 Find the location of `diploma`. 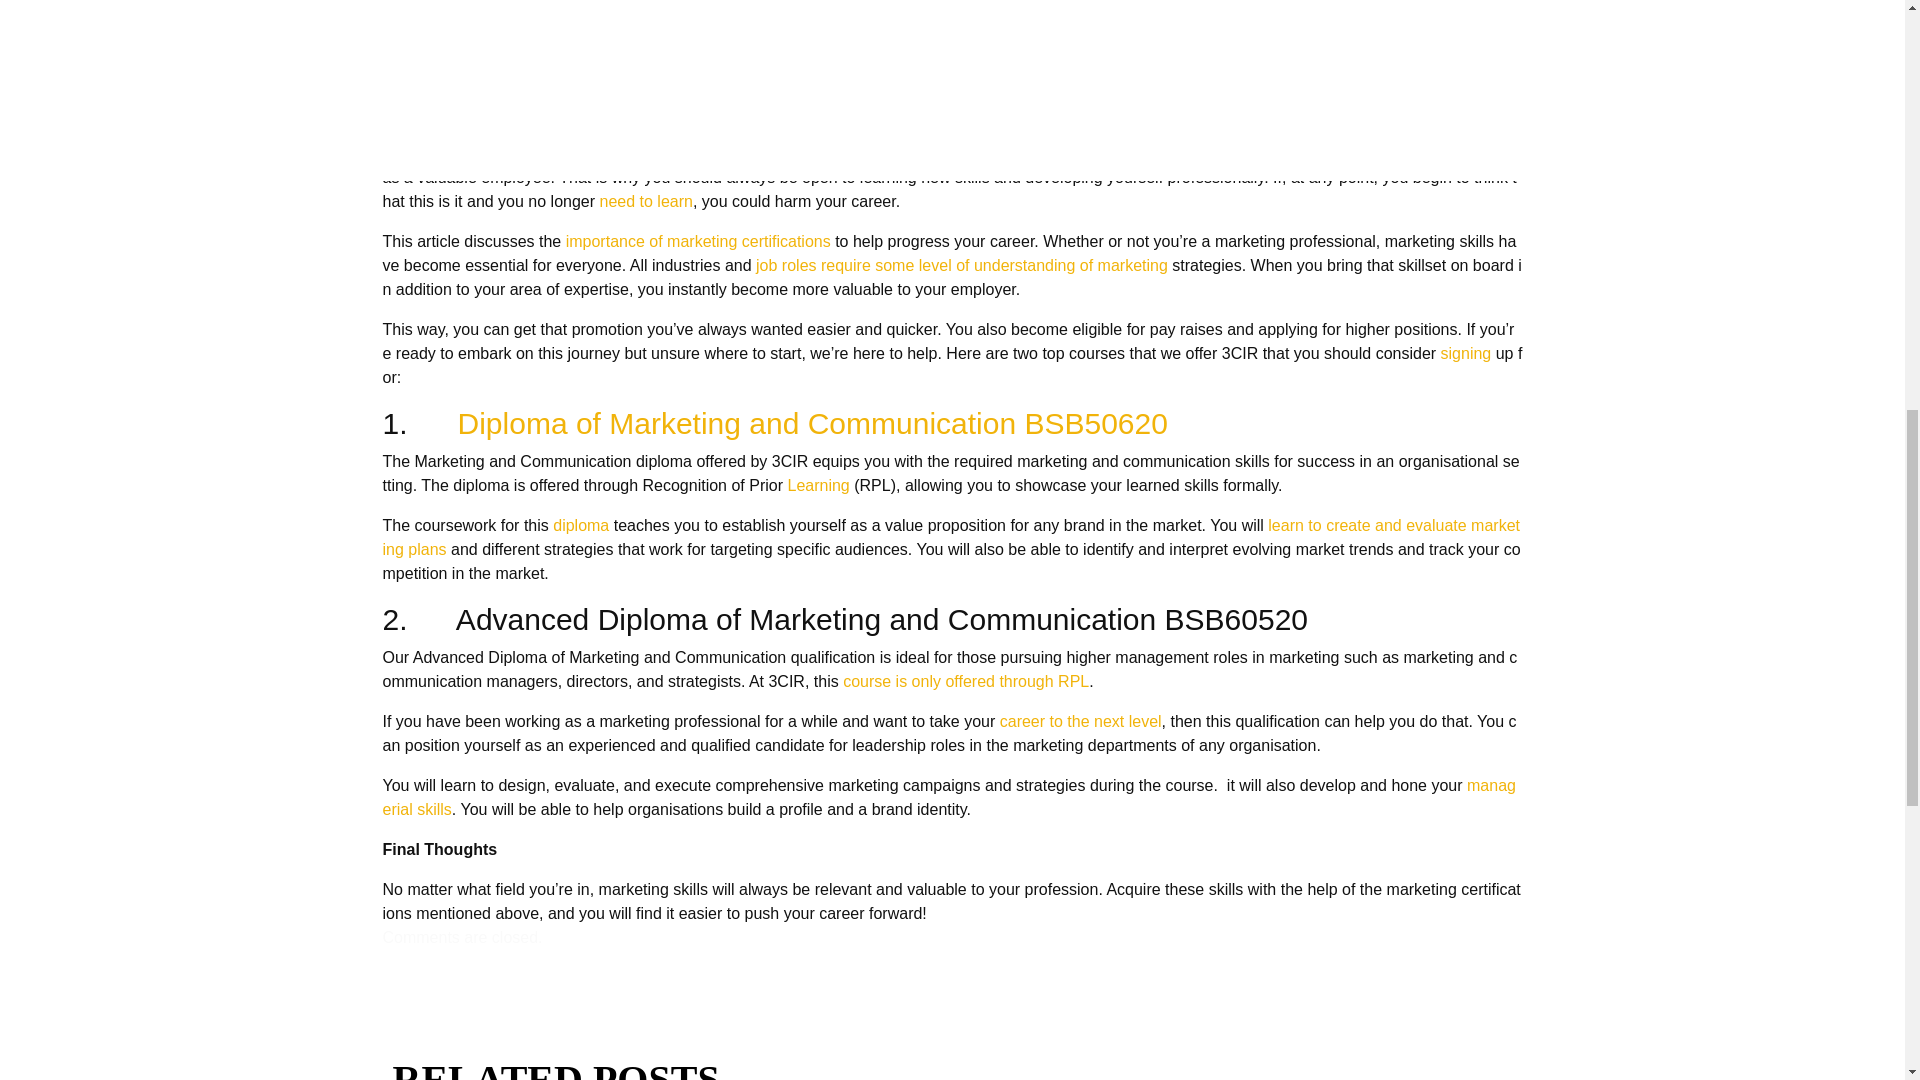

diploma is located at coordinates (580, 525).